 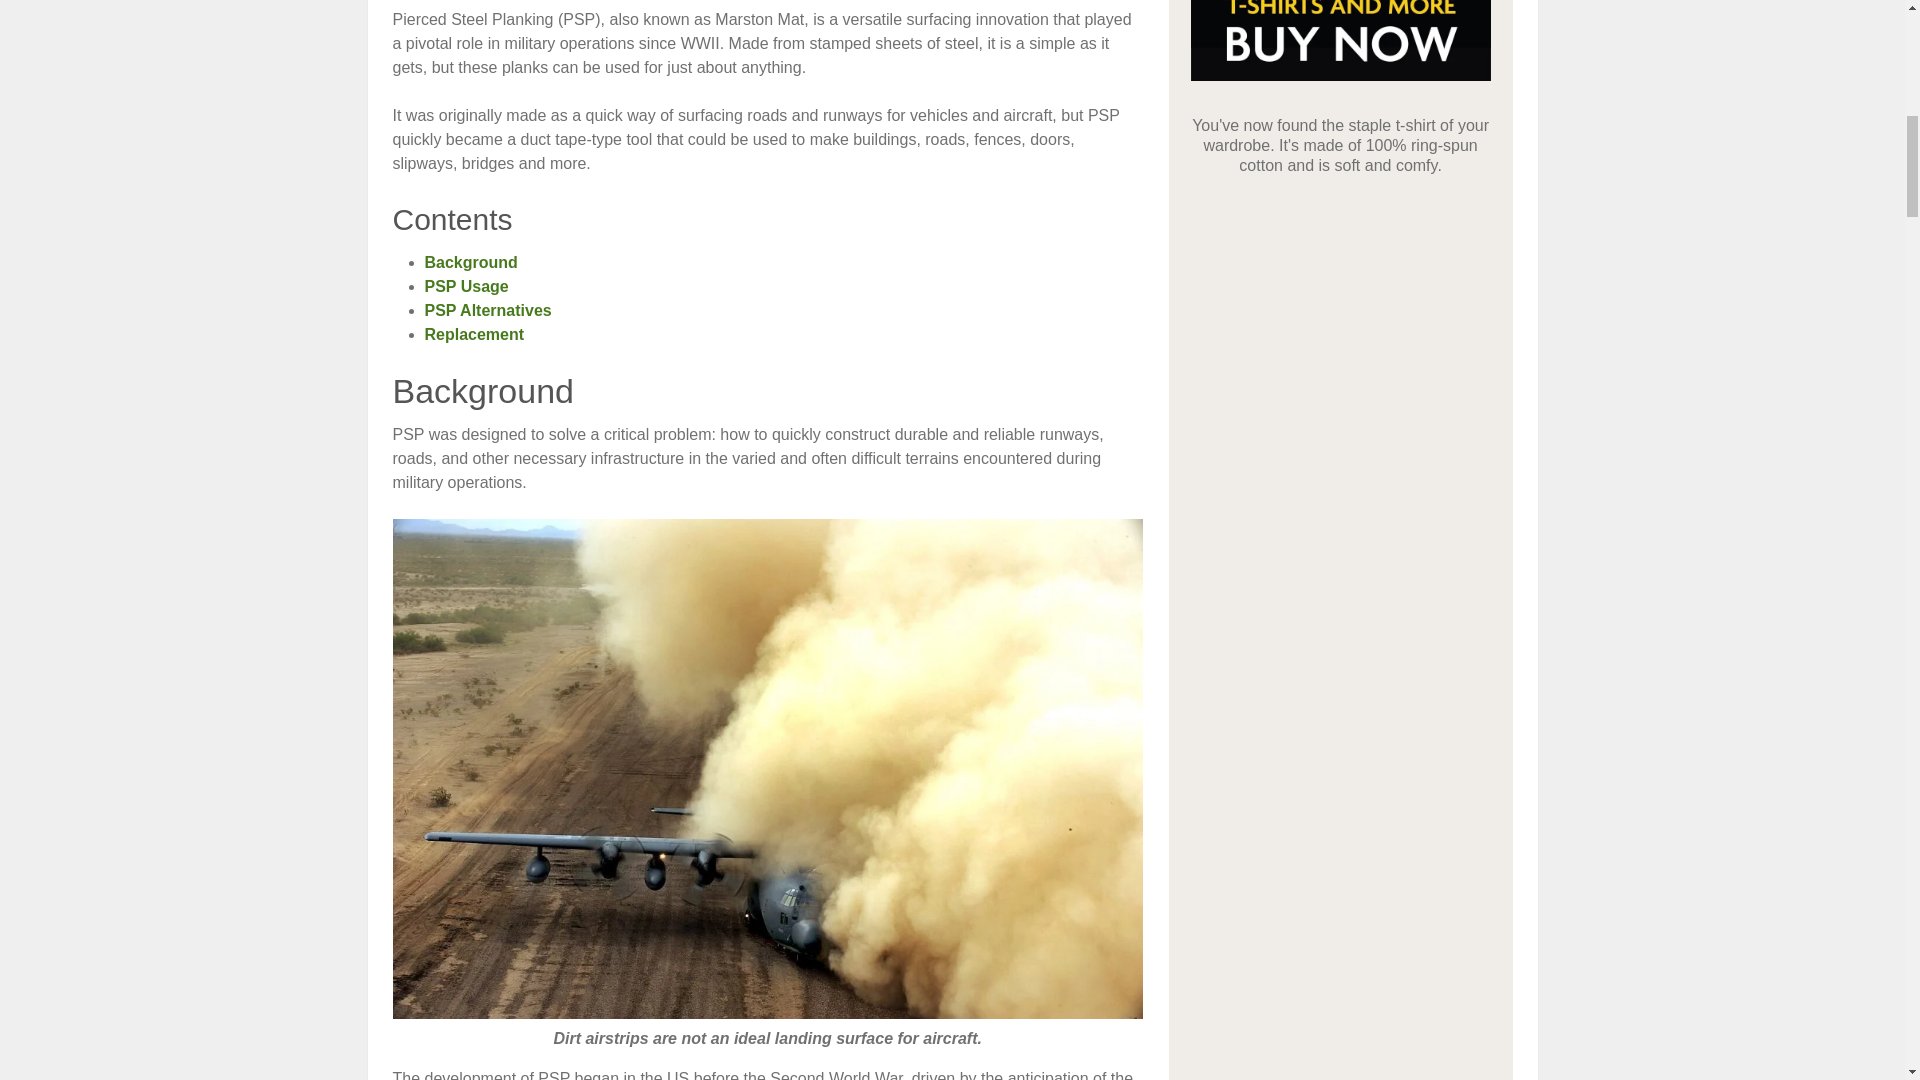 I want to click on PSP Alternatives, so click(x=488, y=310).